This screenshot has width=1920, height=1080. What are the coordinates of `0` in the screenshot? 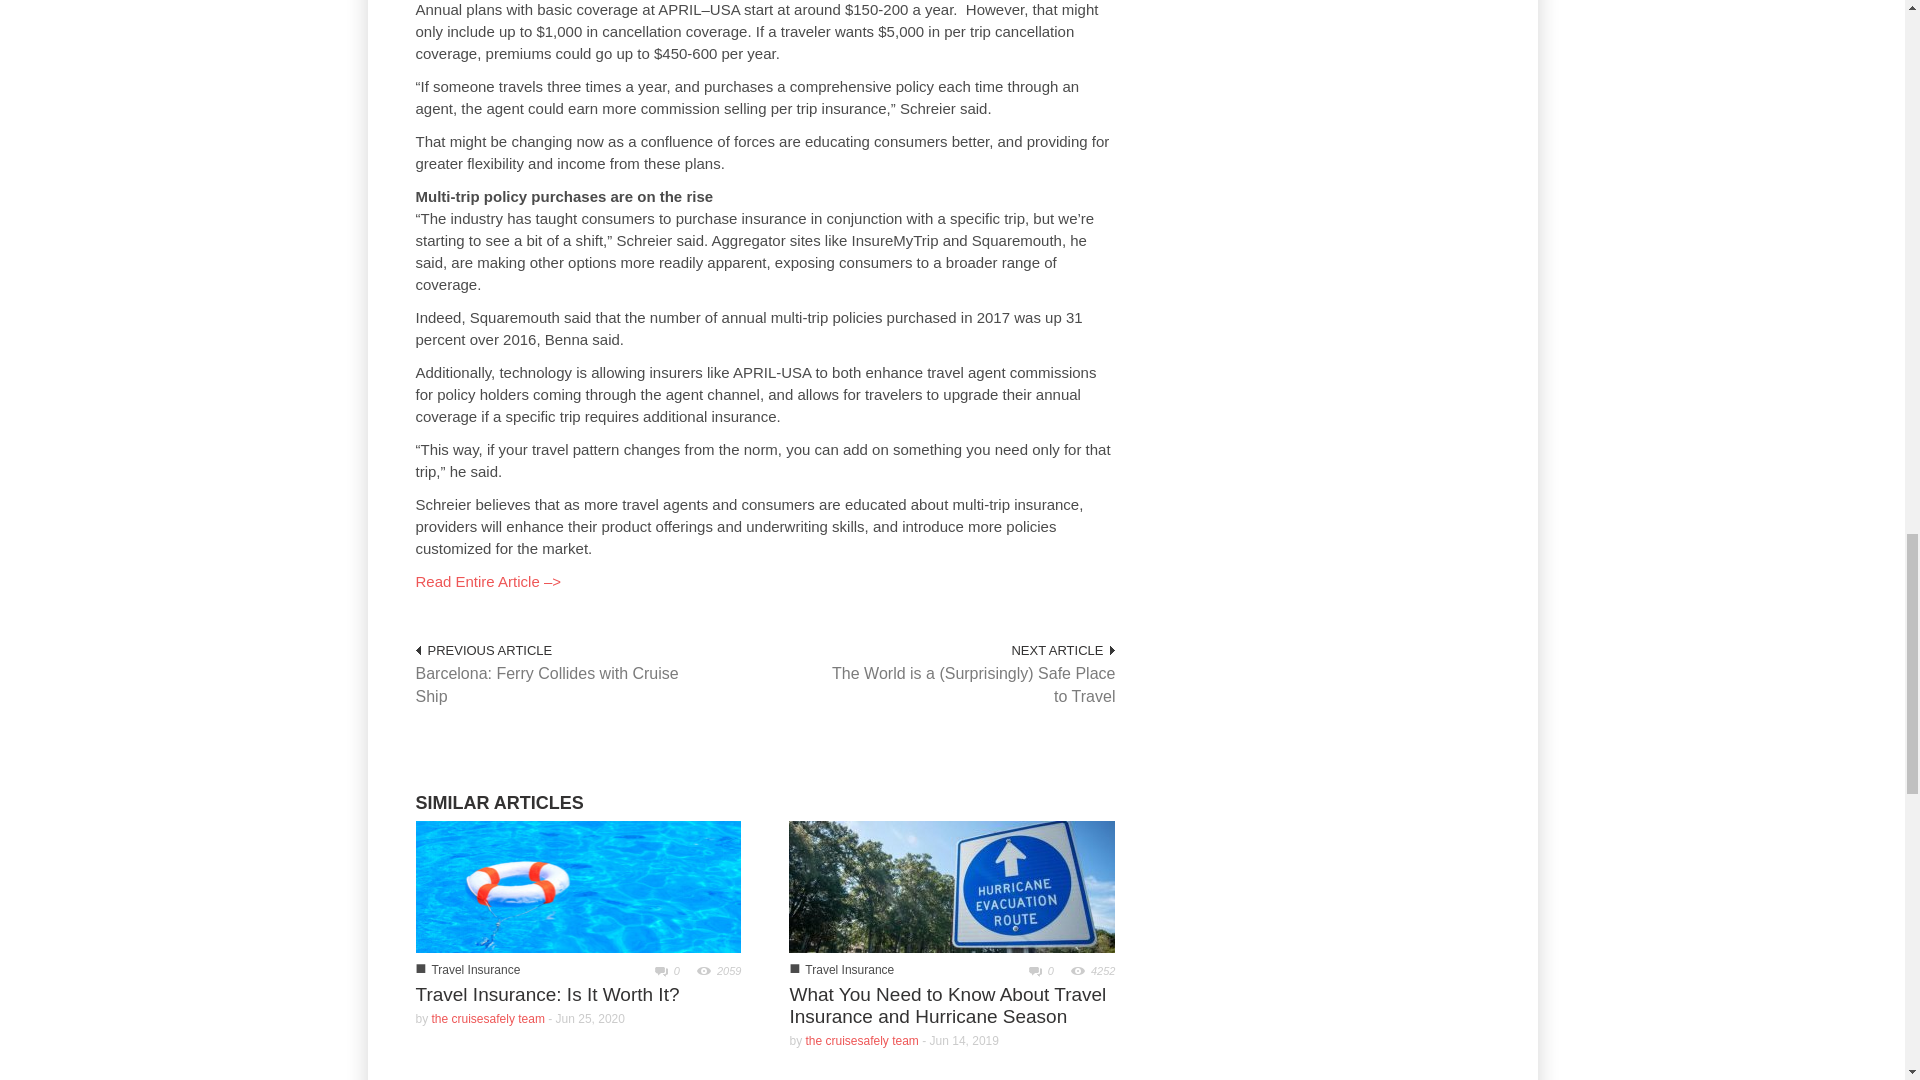 It's located at (1034, 971).